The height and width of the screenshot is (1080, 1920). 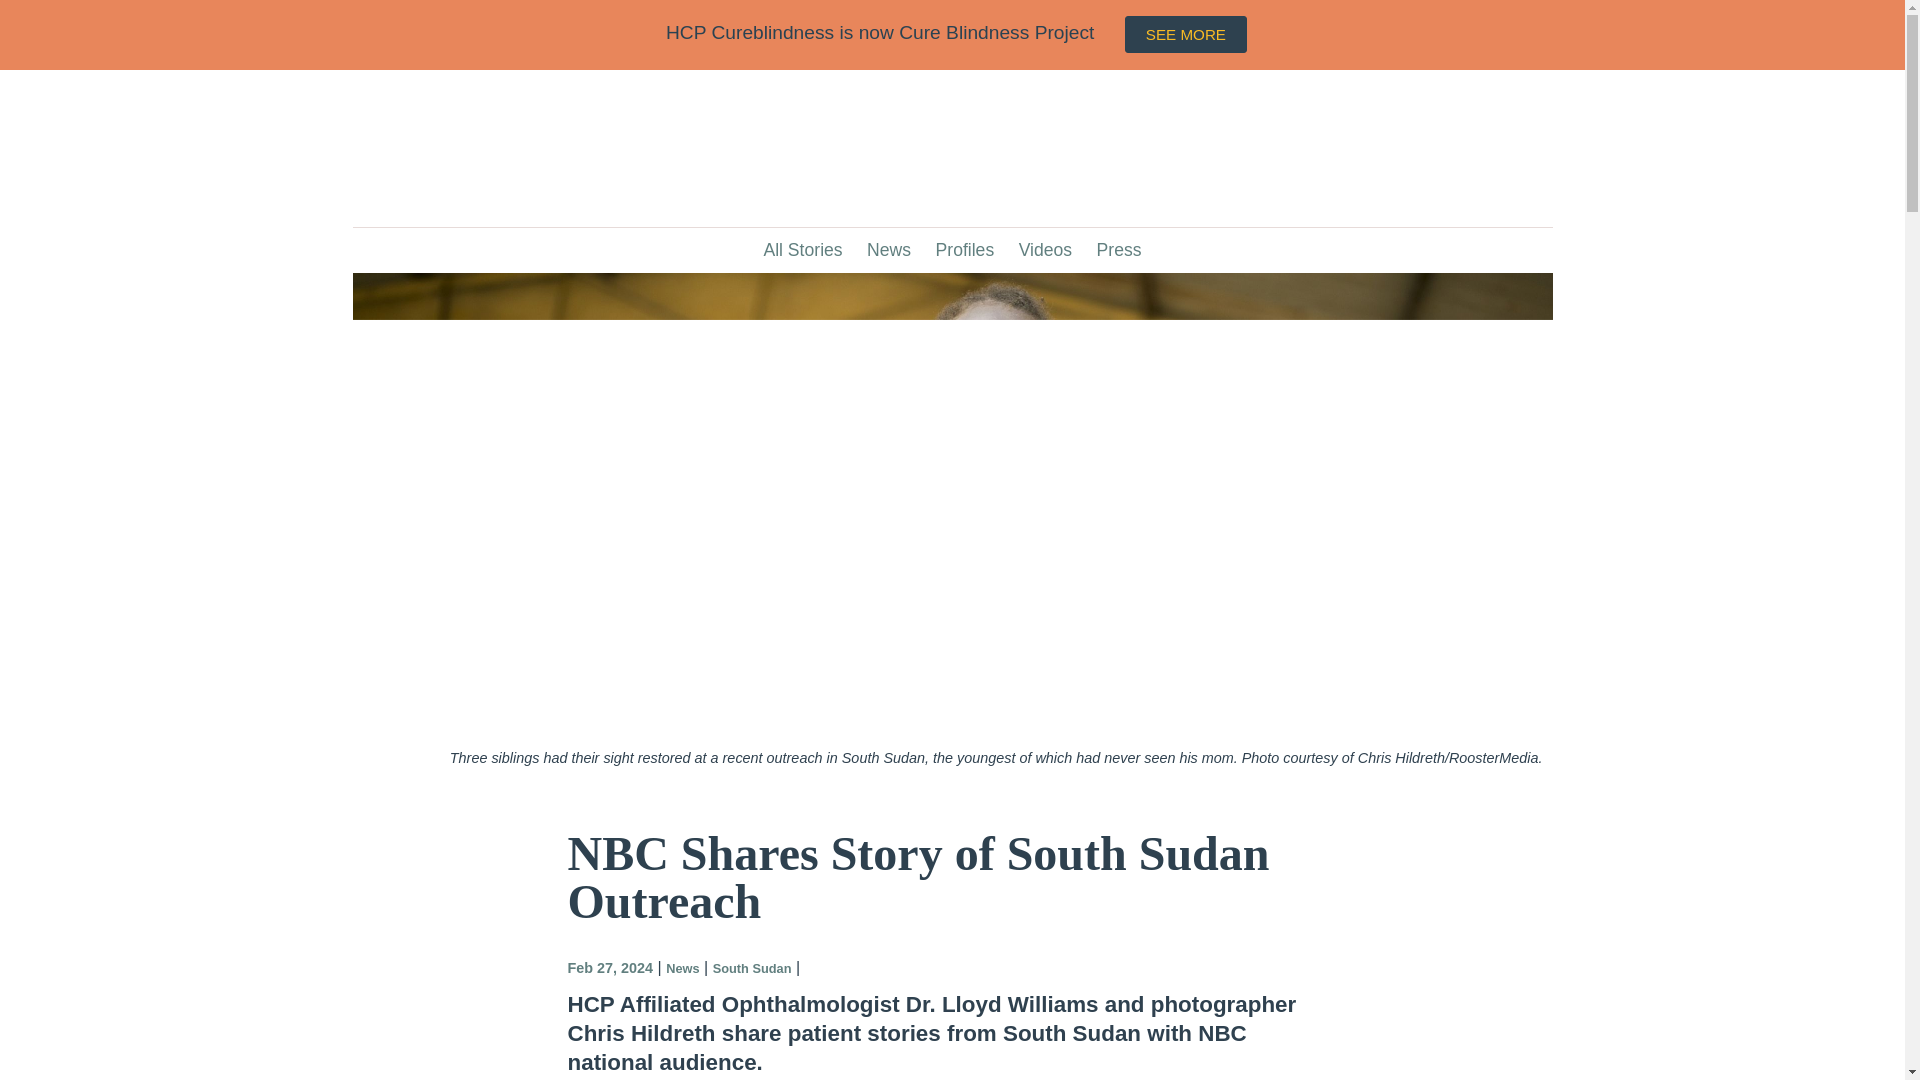 I want to click on Profiles, so click(x=964, y=250).